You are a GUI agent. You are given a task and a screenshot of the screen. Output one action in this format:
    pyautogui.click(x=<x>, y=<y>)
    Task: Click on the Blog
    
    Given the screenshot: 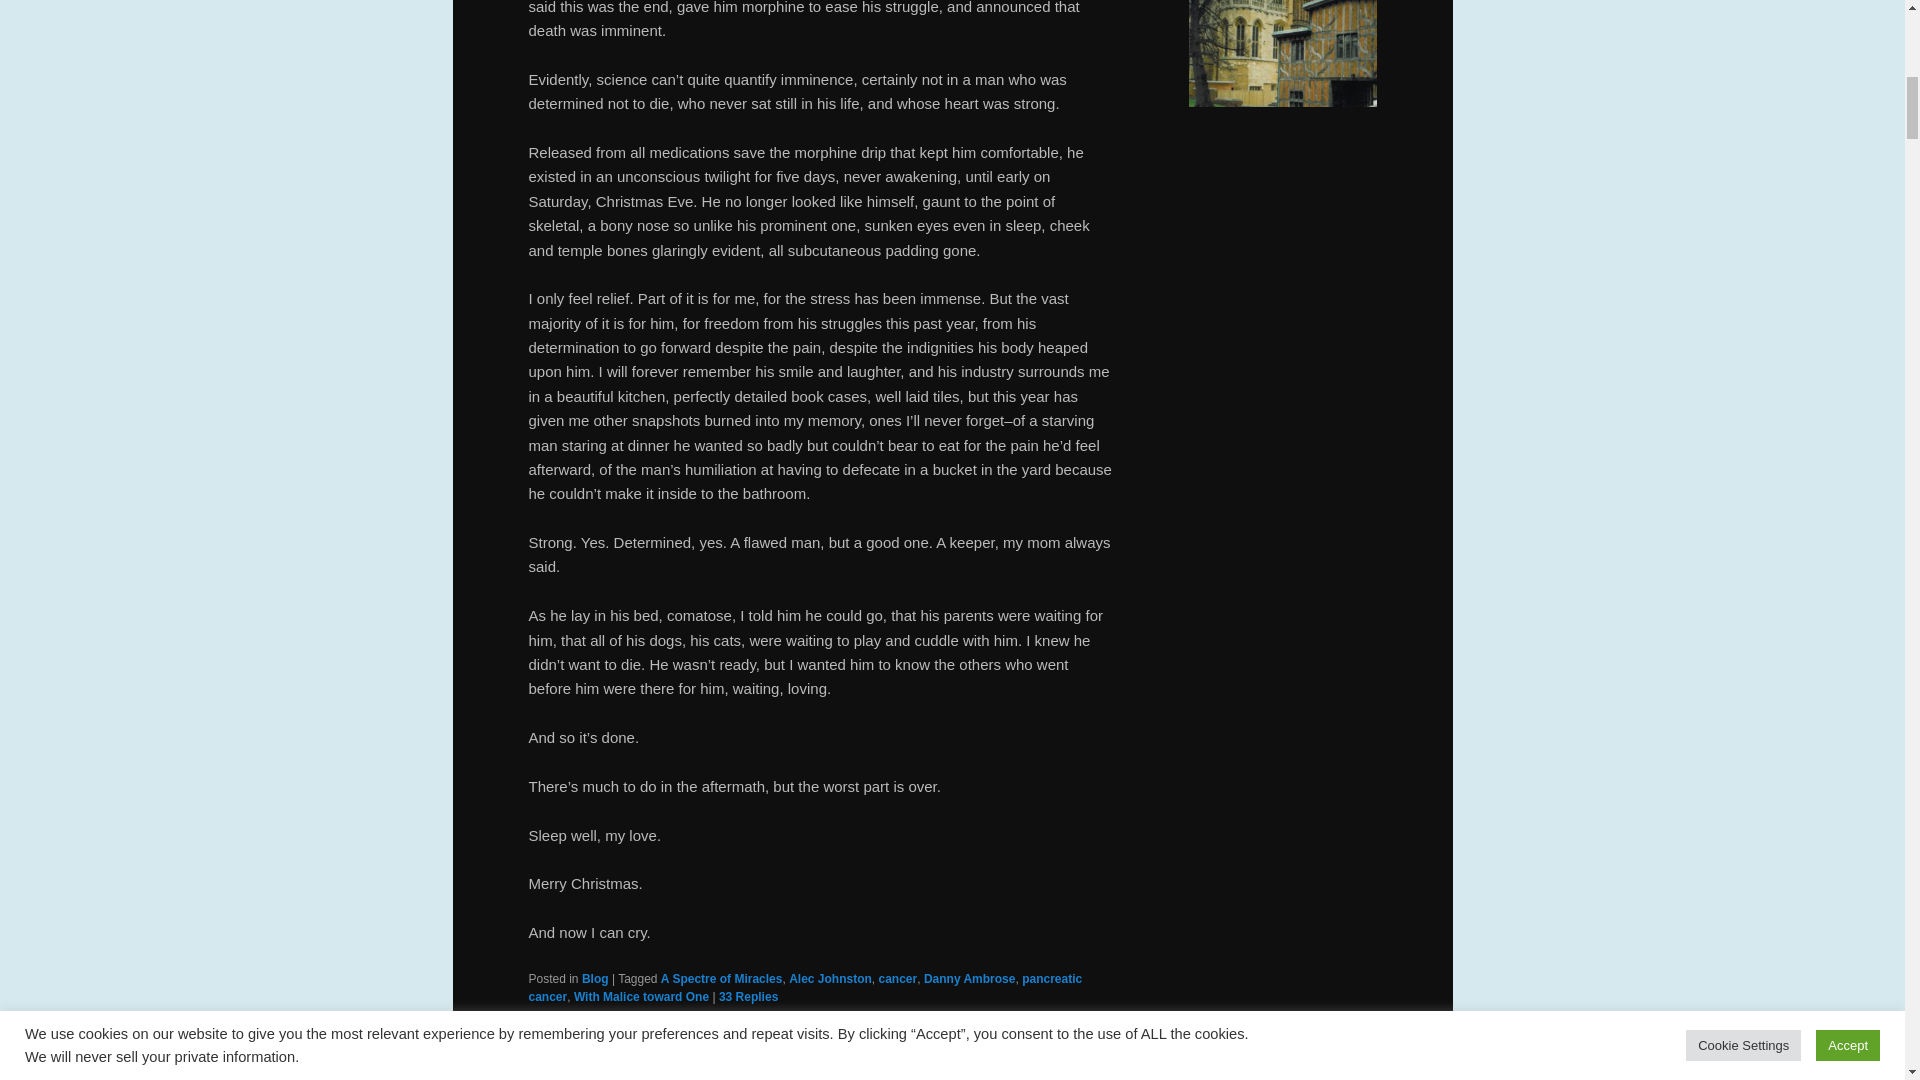 What is the action you would take?
    pyautogui.click(x=594, y=979)
    